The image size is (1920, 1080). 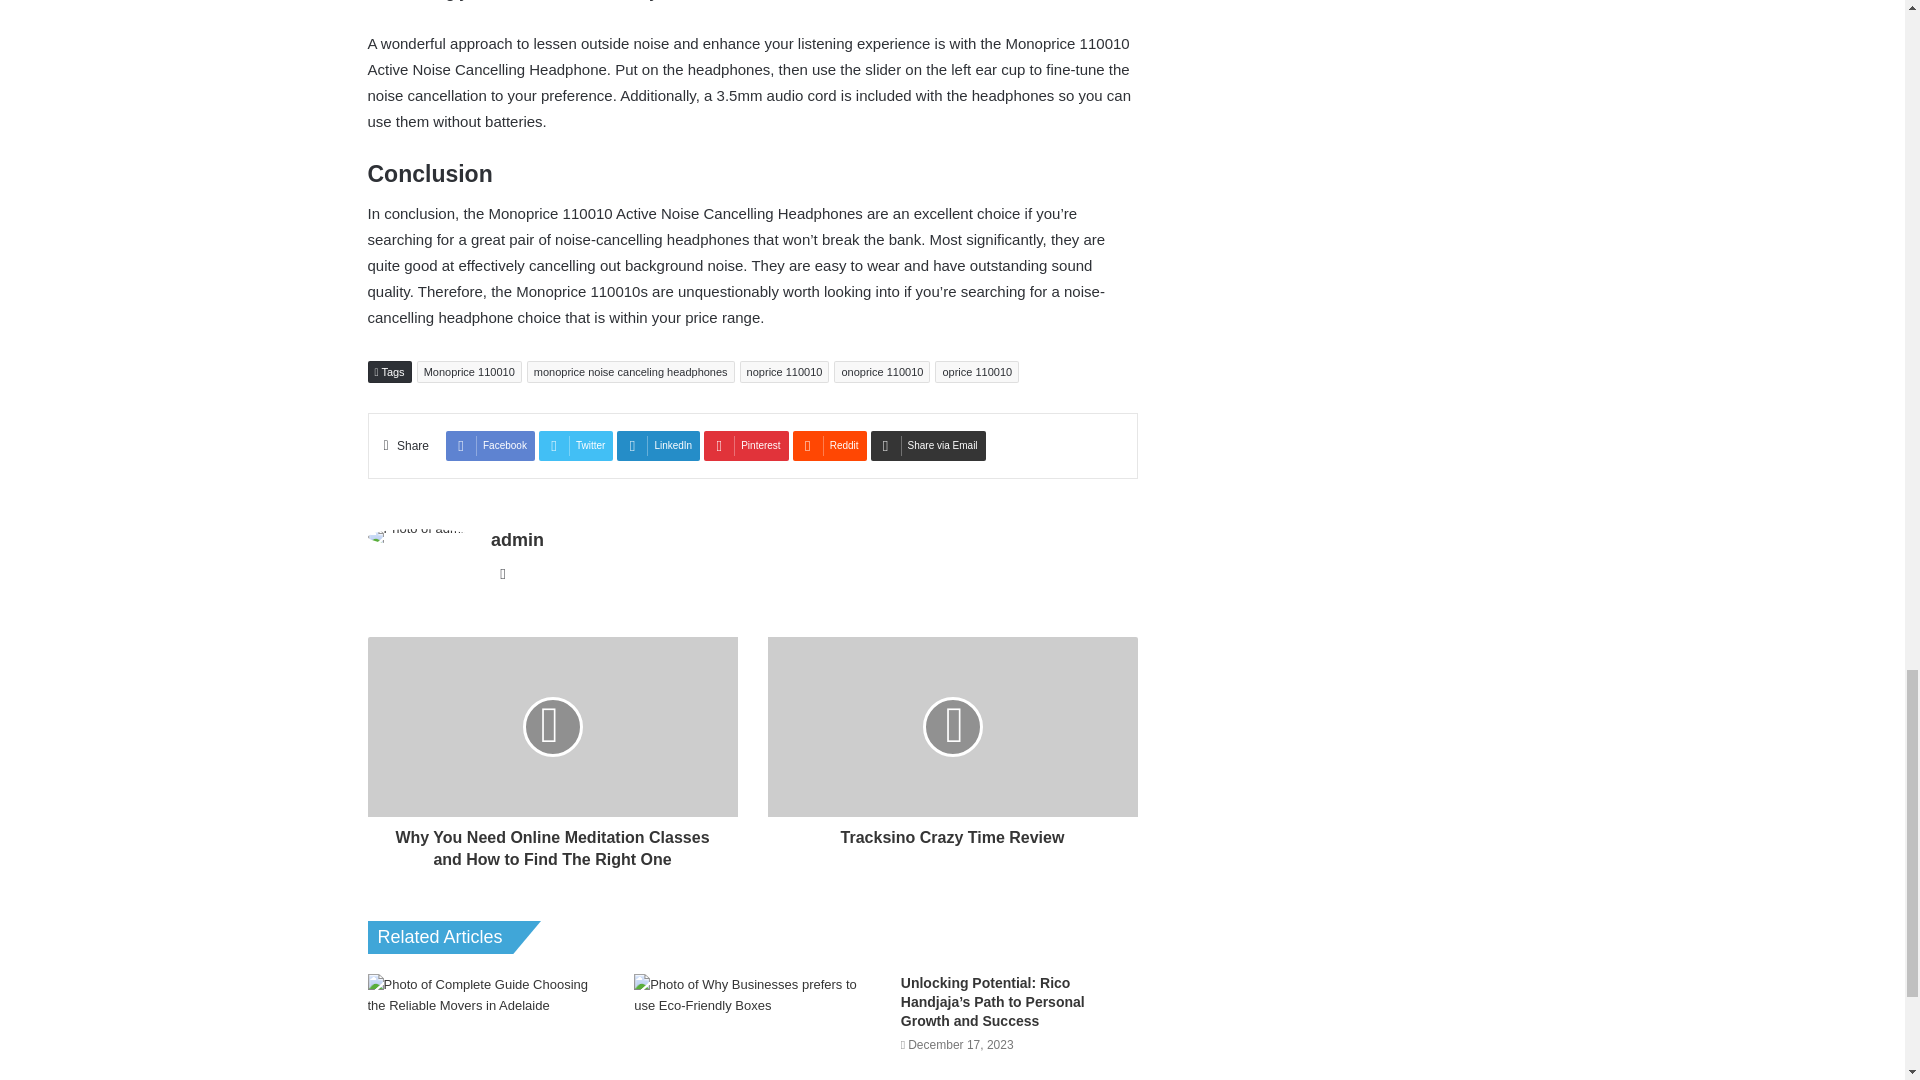 What do you see at coordinates (928, 446) in the screenshot?
I see `Share via Email` at bounding box center [928, 446].